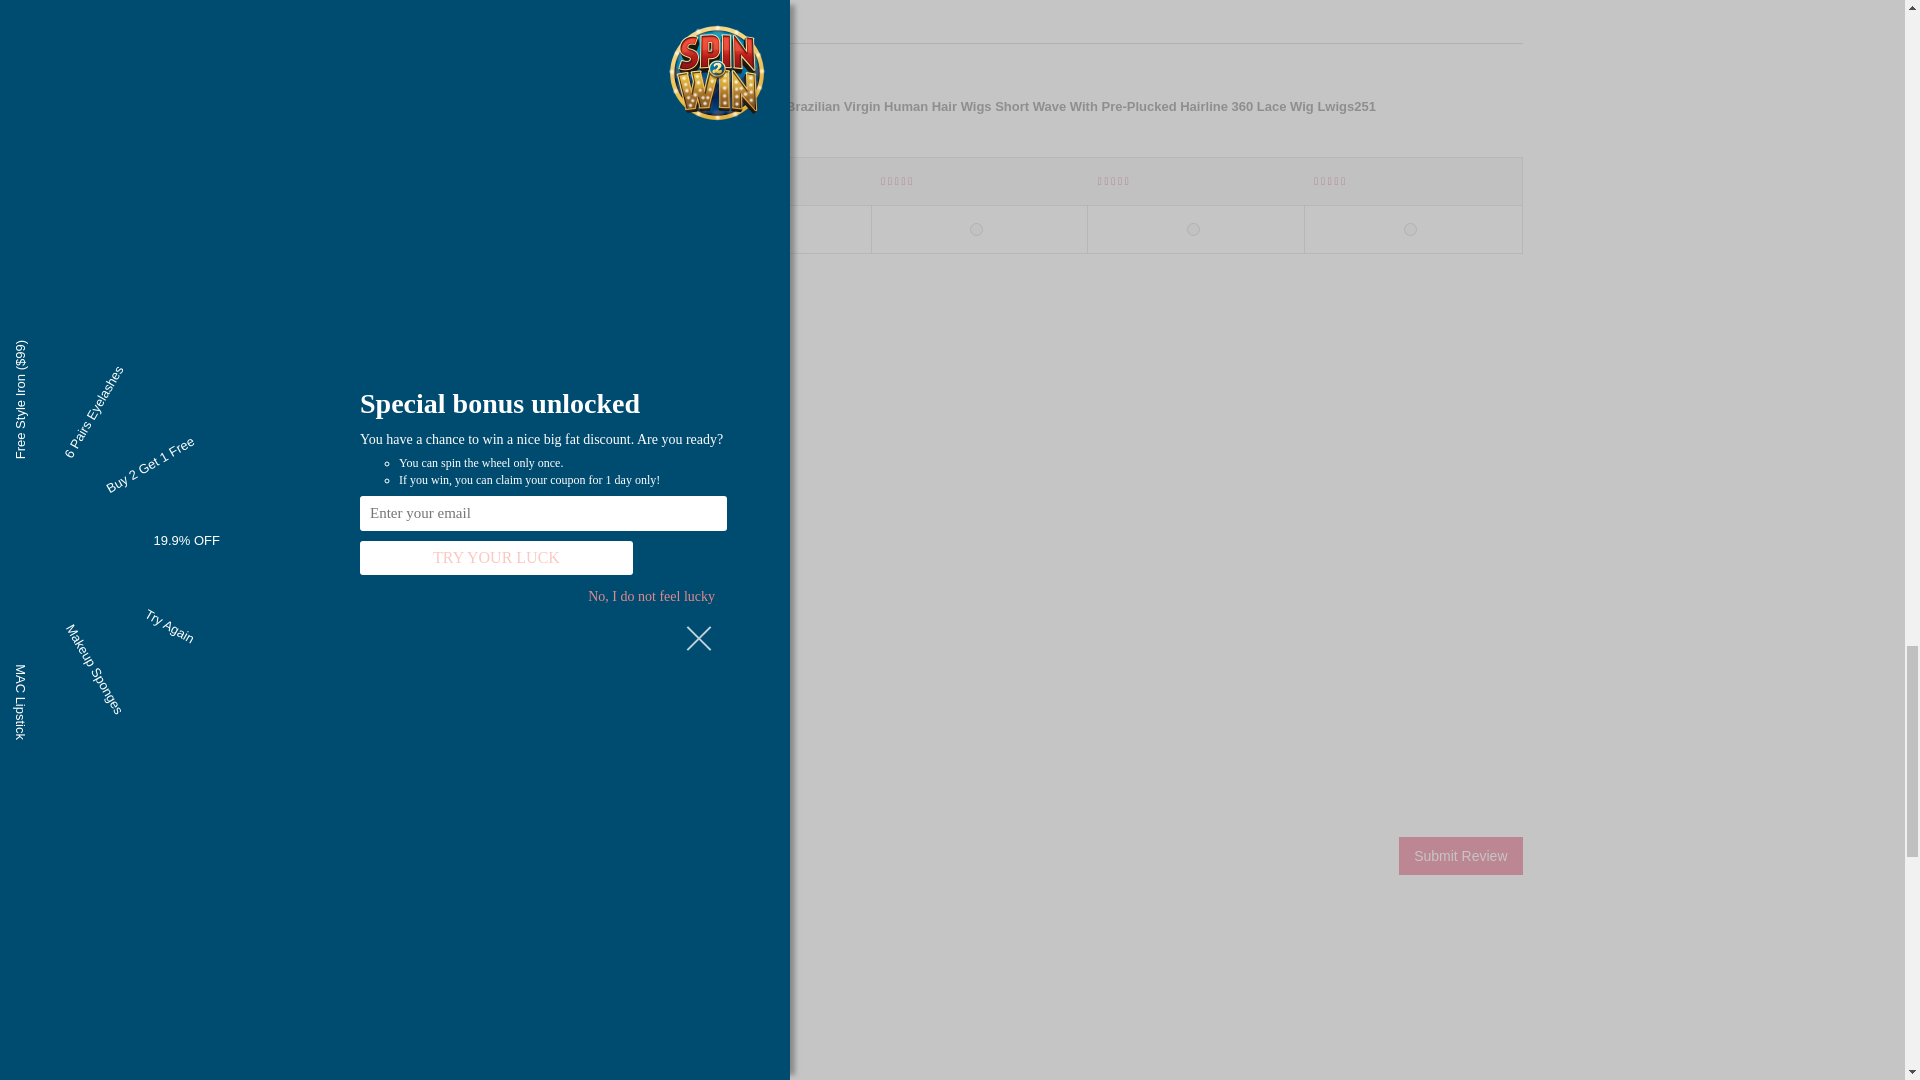 The image size is (1920, 1080). I want to click on 2, so click(760, 229).